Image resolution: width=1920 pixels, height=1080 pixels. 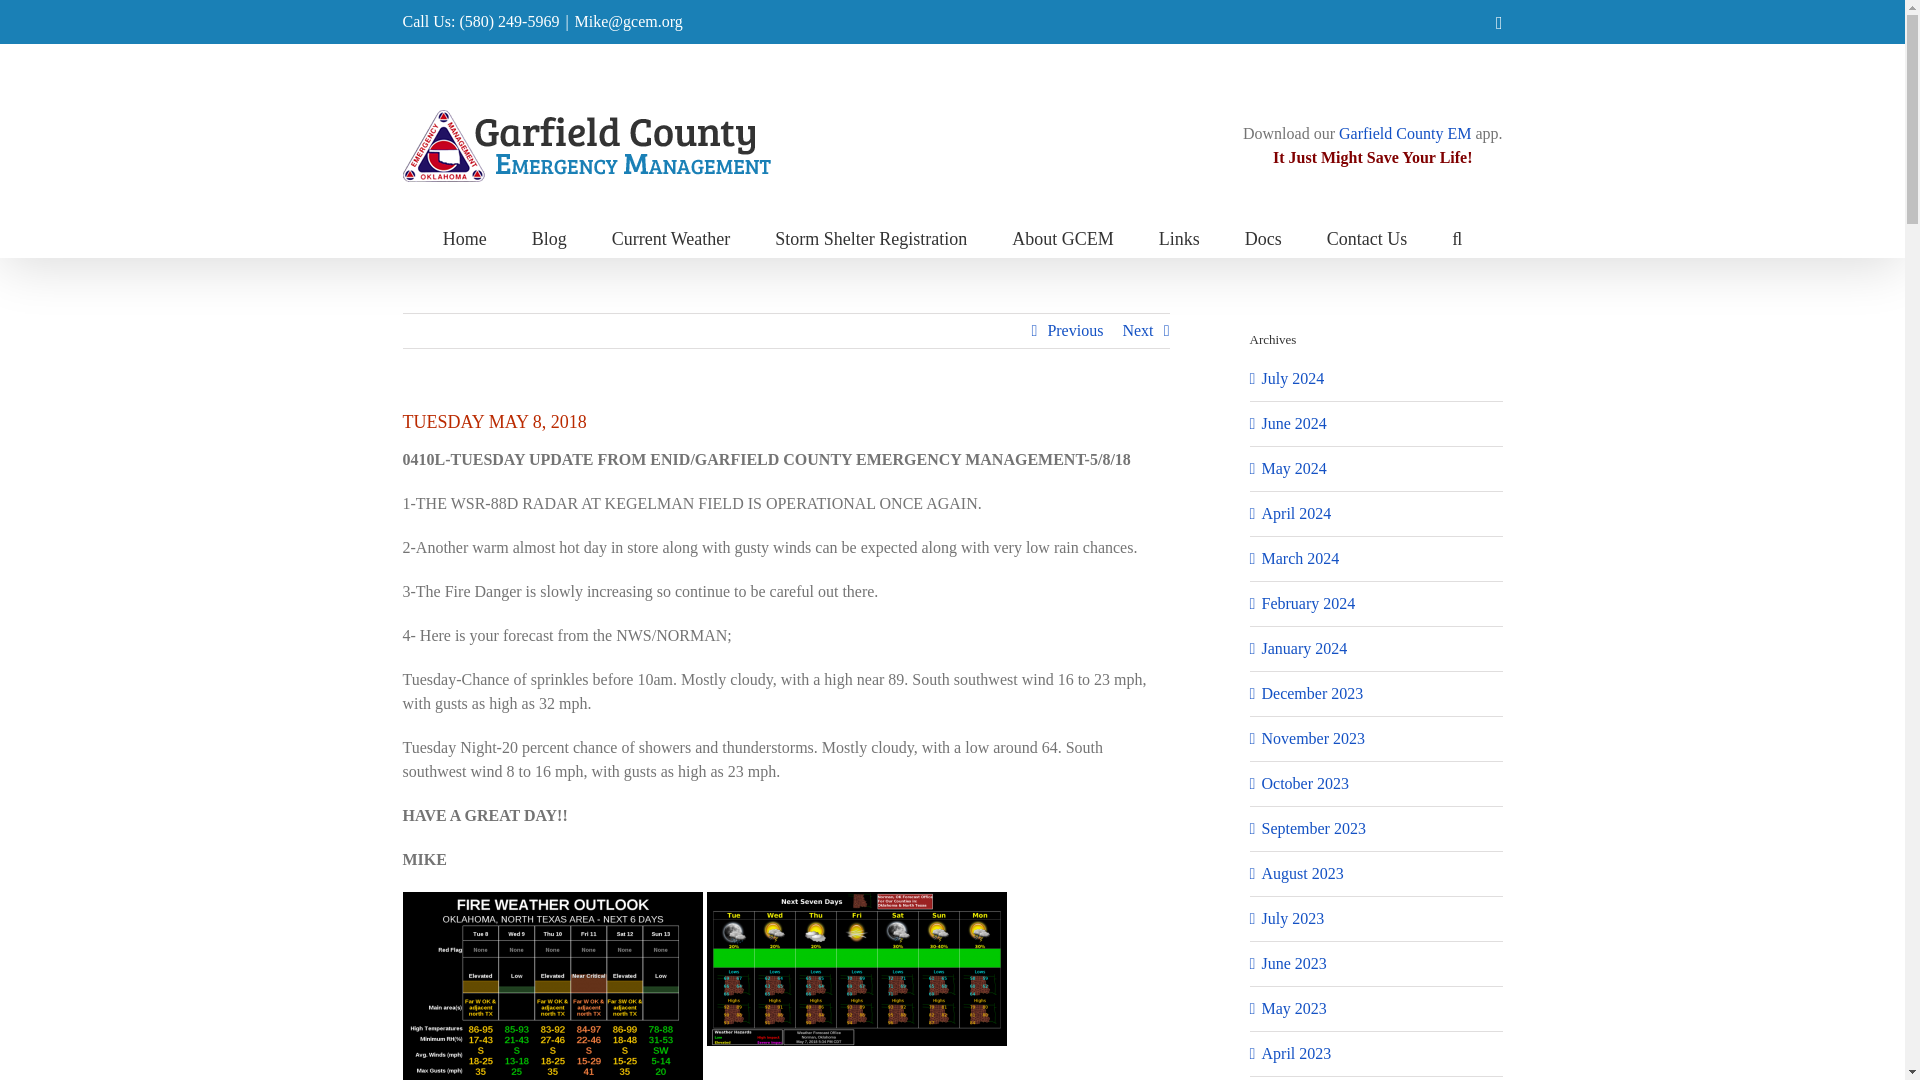 What do you see at coordinates (1404, 133) in the screenshot?
I see `Garfield County EM` at bounding box center [1404, 133].